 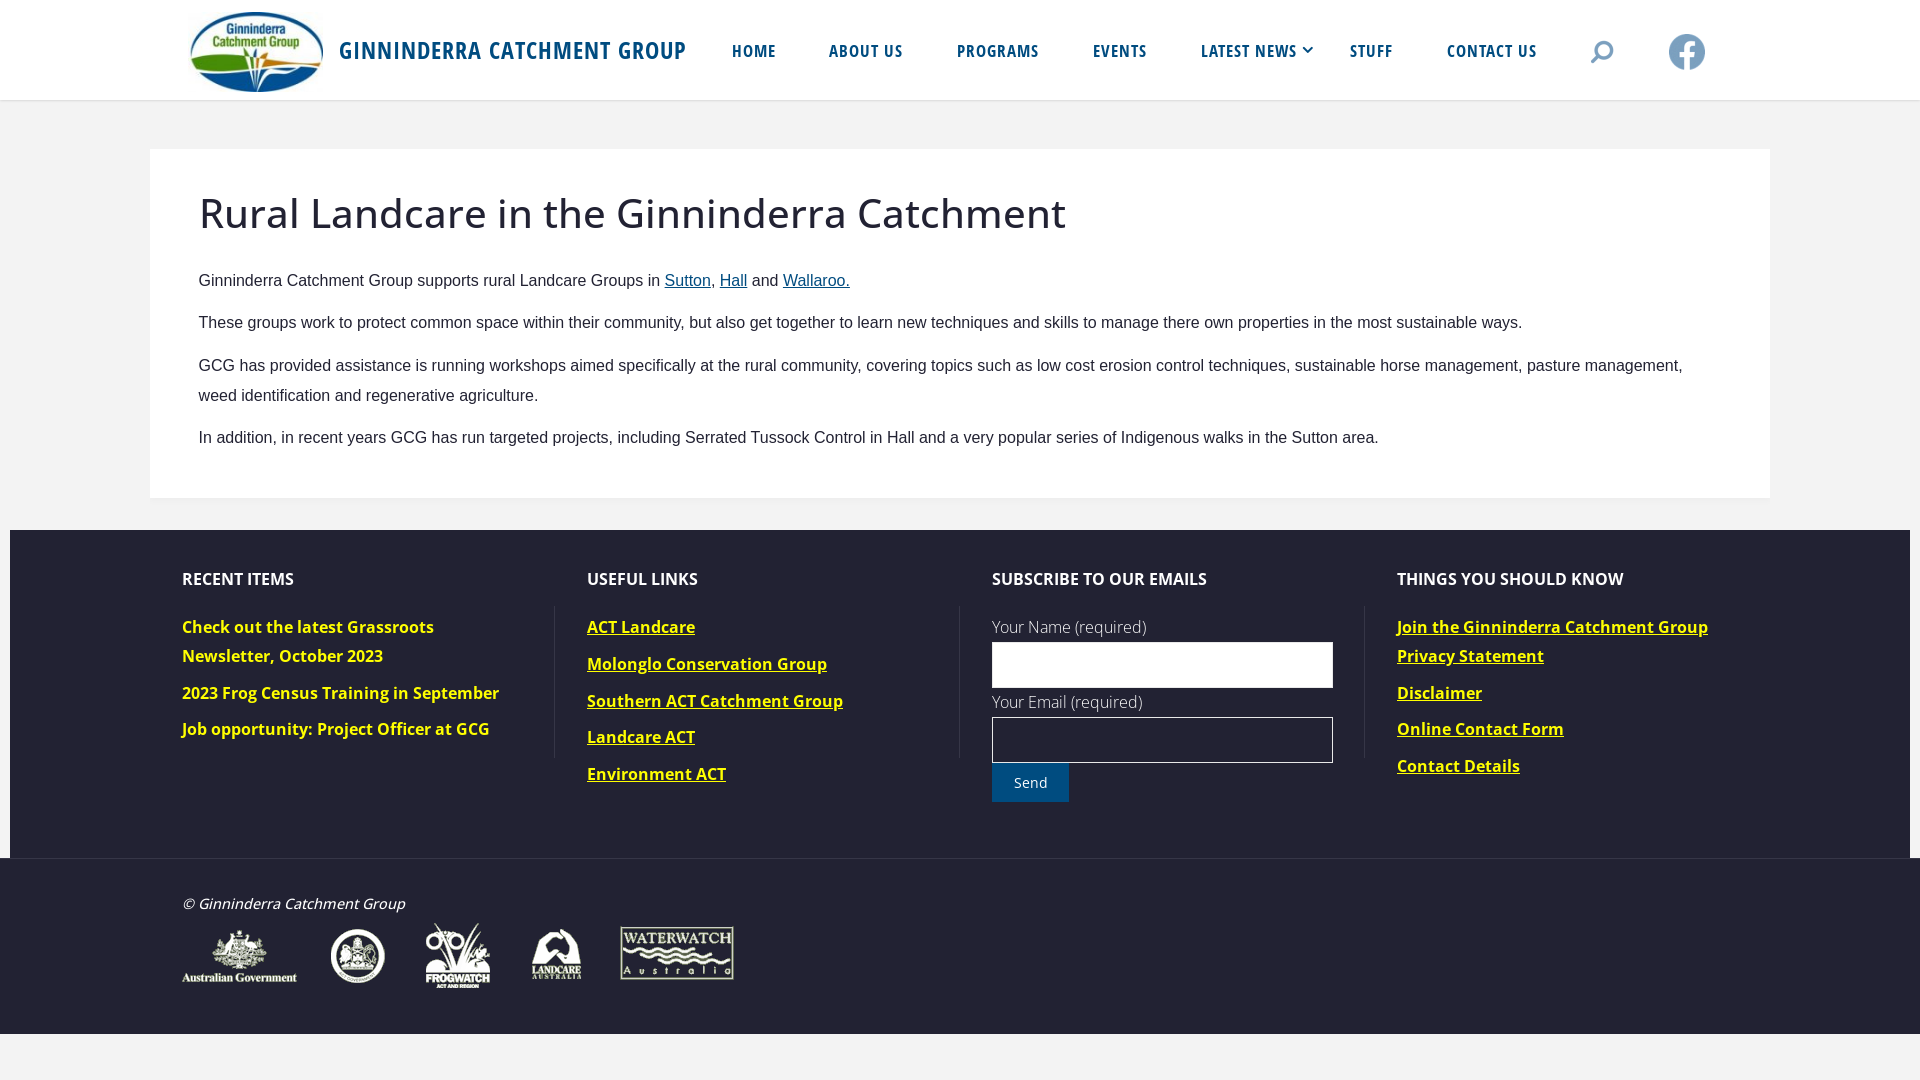 What do you see at coordinates (308, 642) in the screenshot?
I see `Check out the latest Grassroots Newsletter, October 2023` at bounding box center [308, 642].